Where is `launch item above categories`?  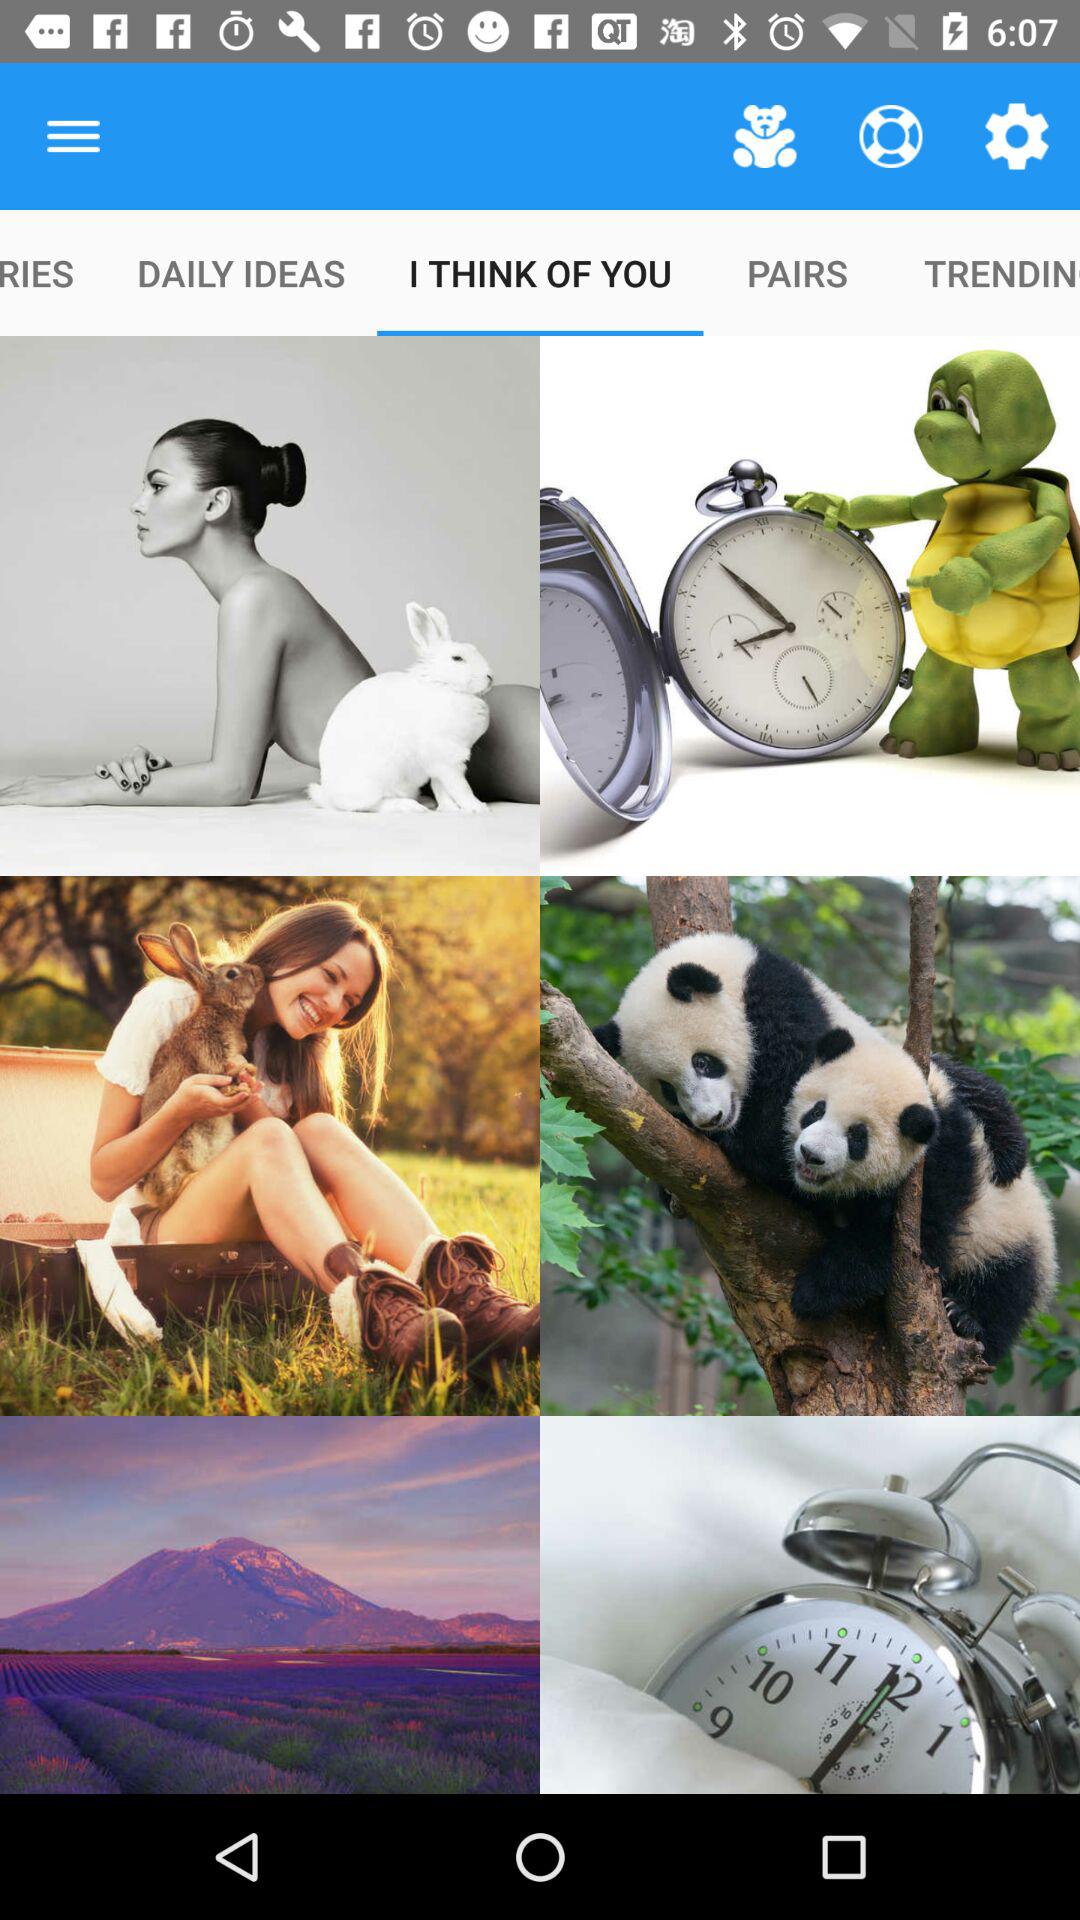 launch item above categories is located at coordinates (73, 136).